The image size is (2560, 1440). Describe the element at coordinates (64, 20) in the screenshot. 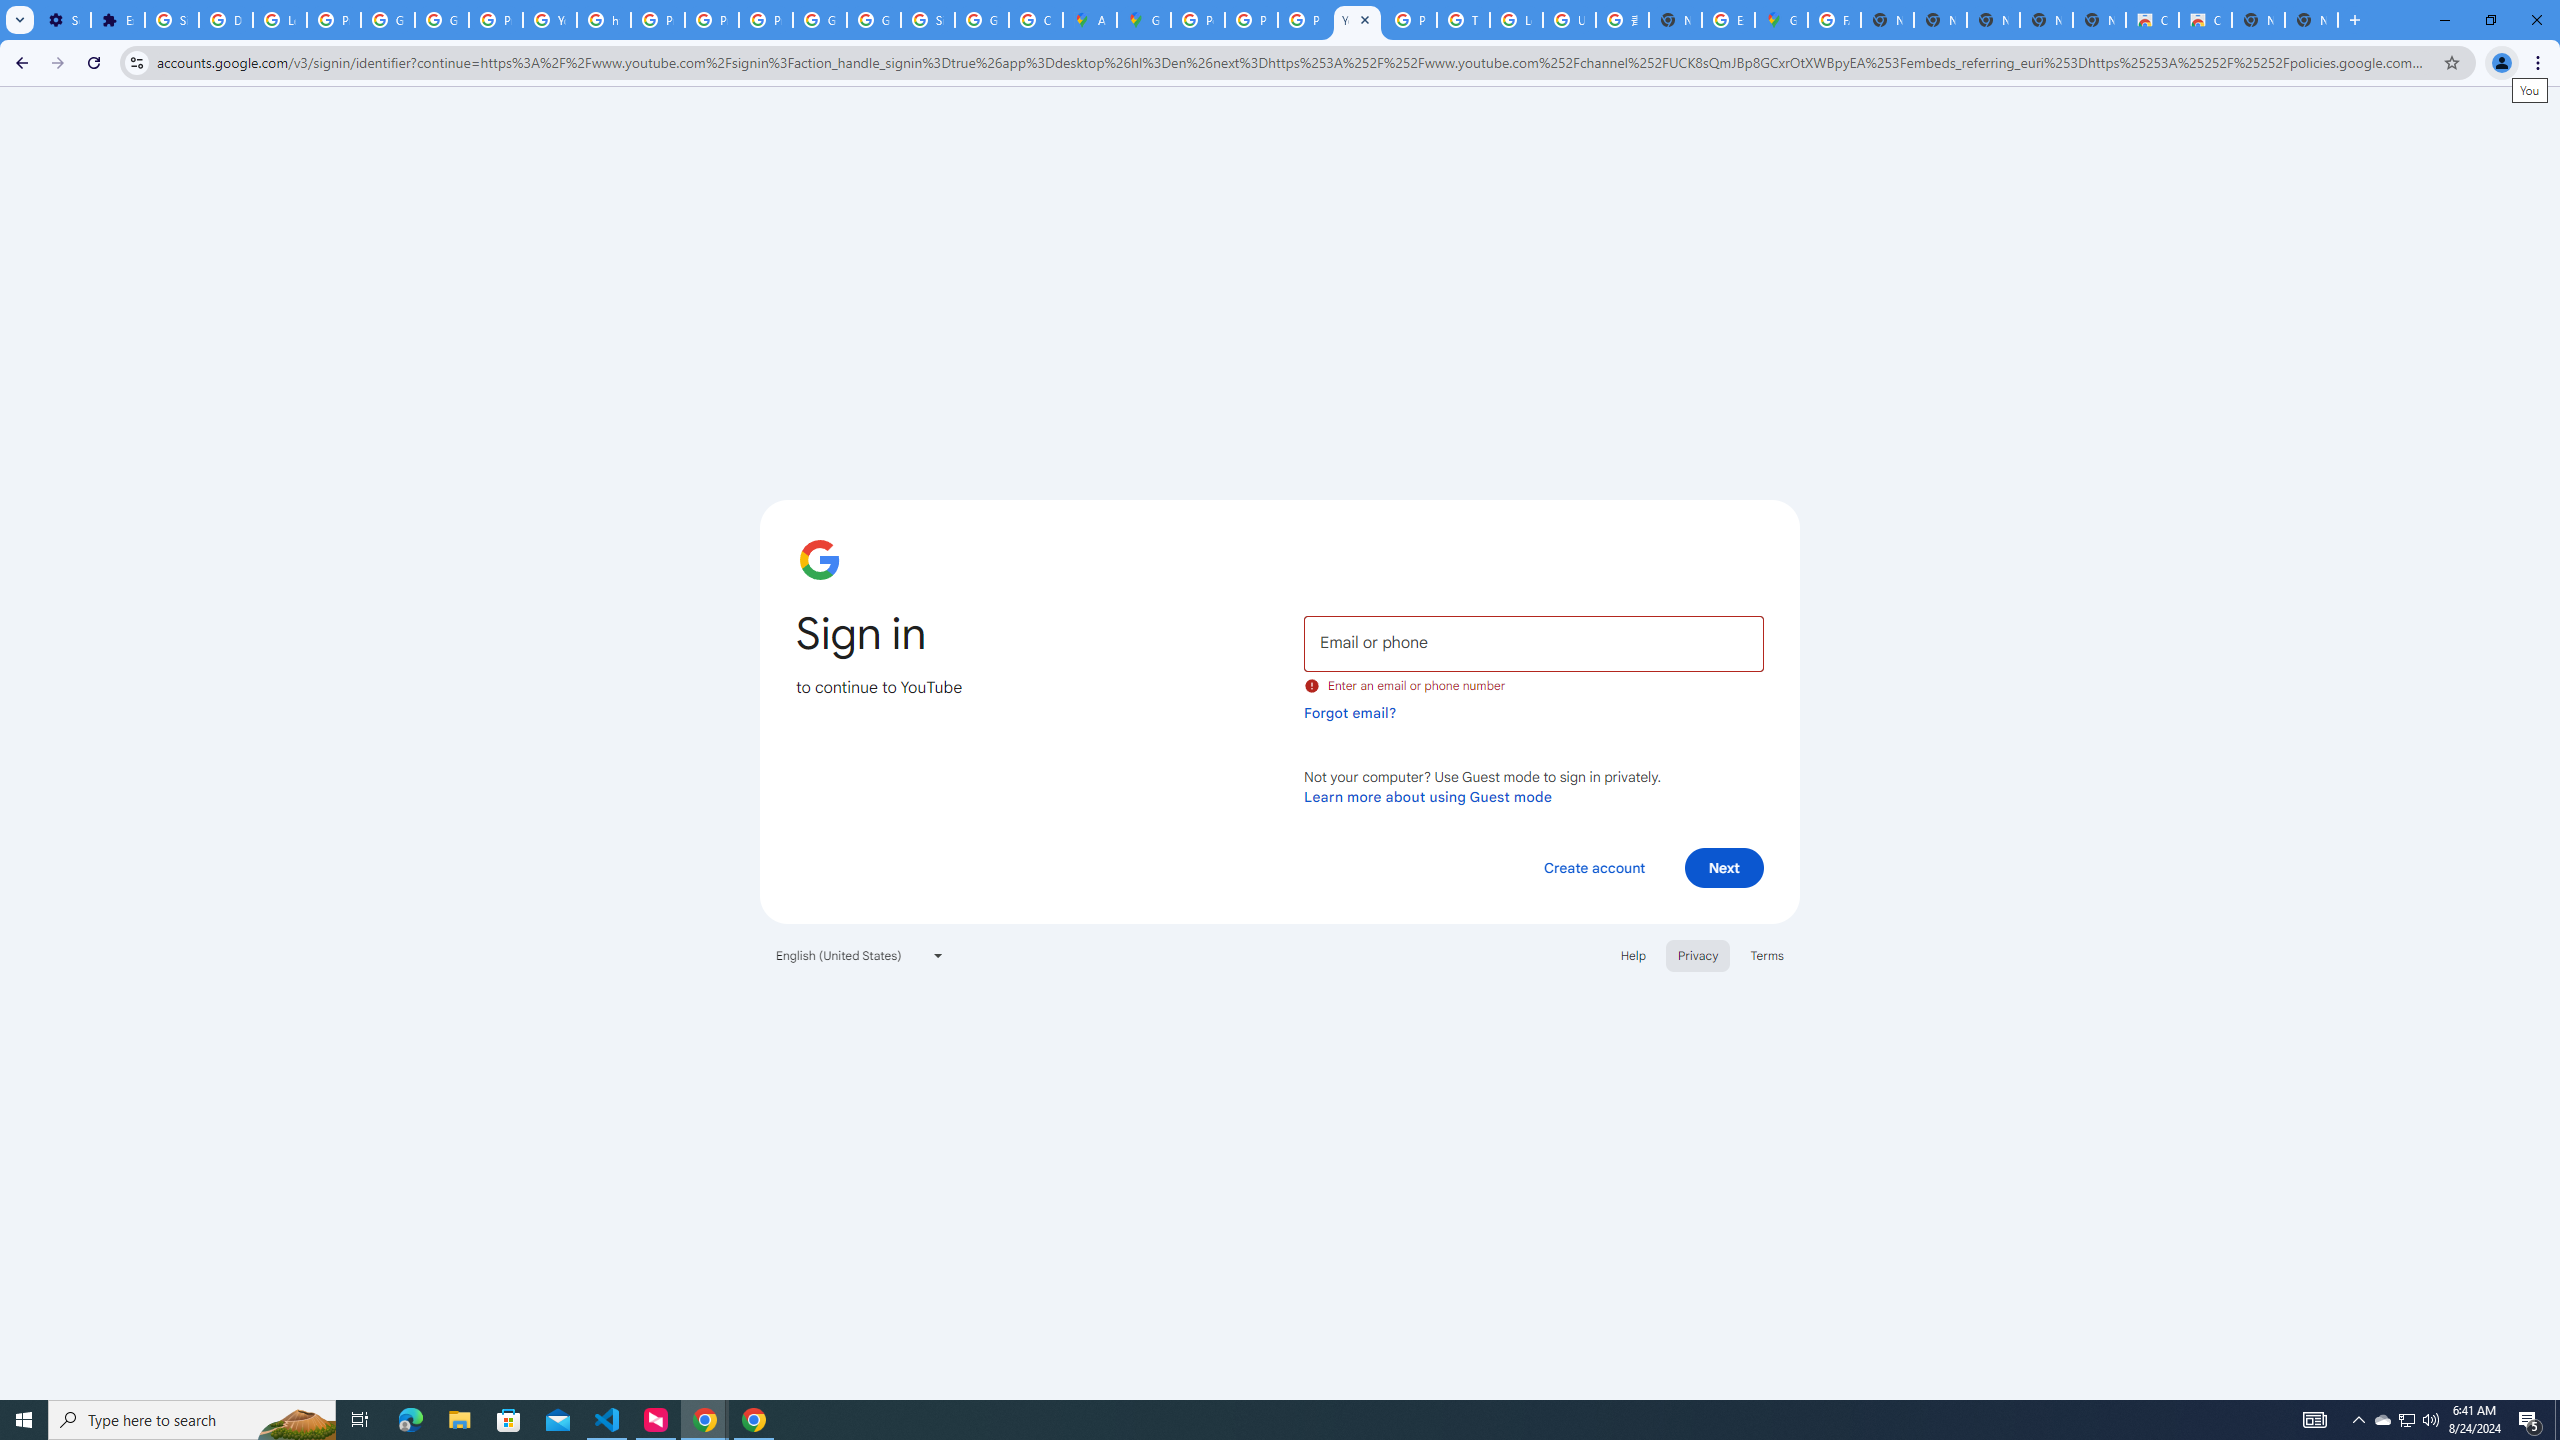

I see `Settings - On startup` at that location.